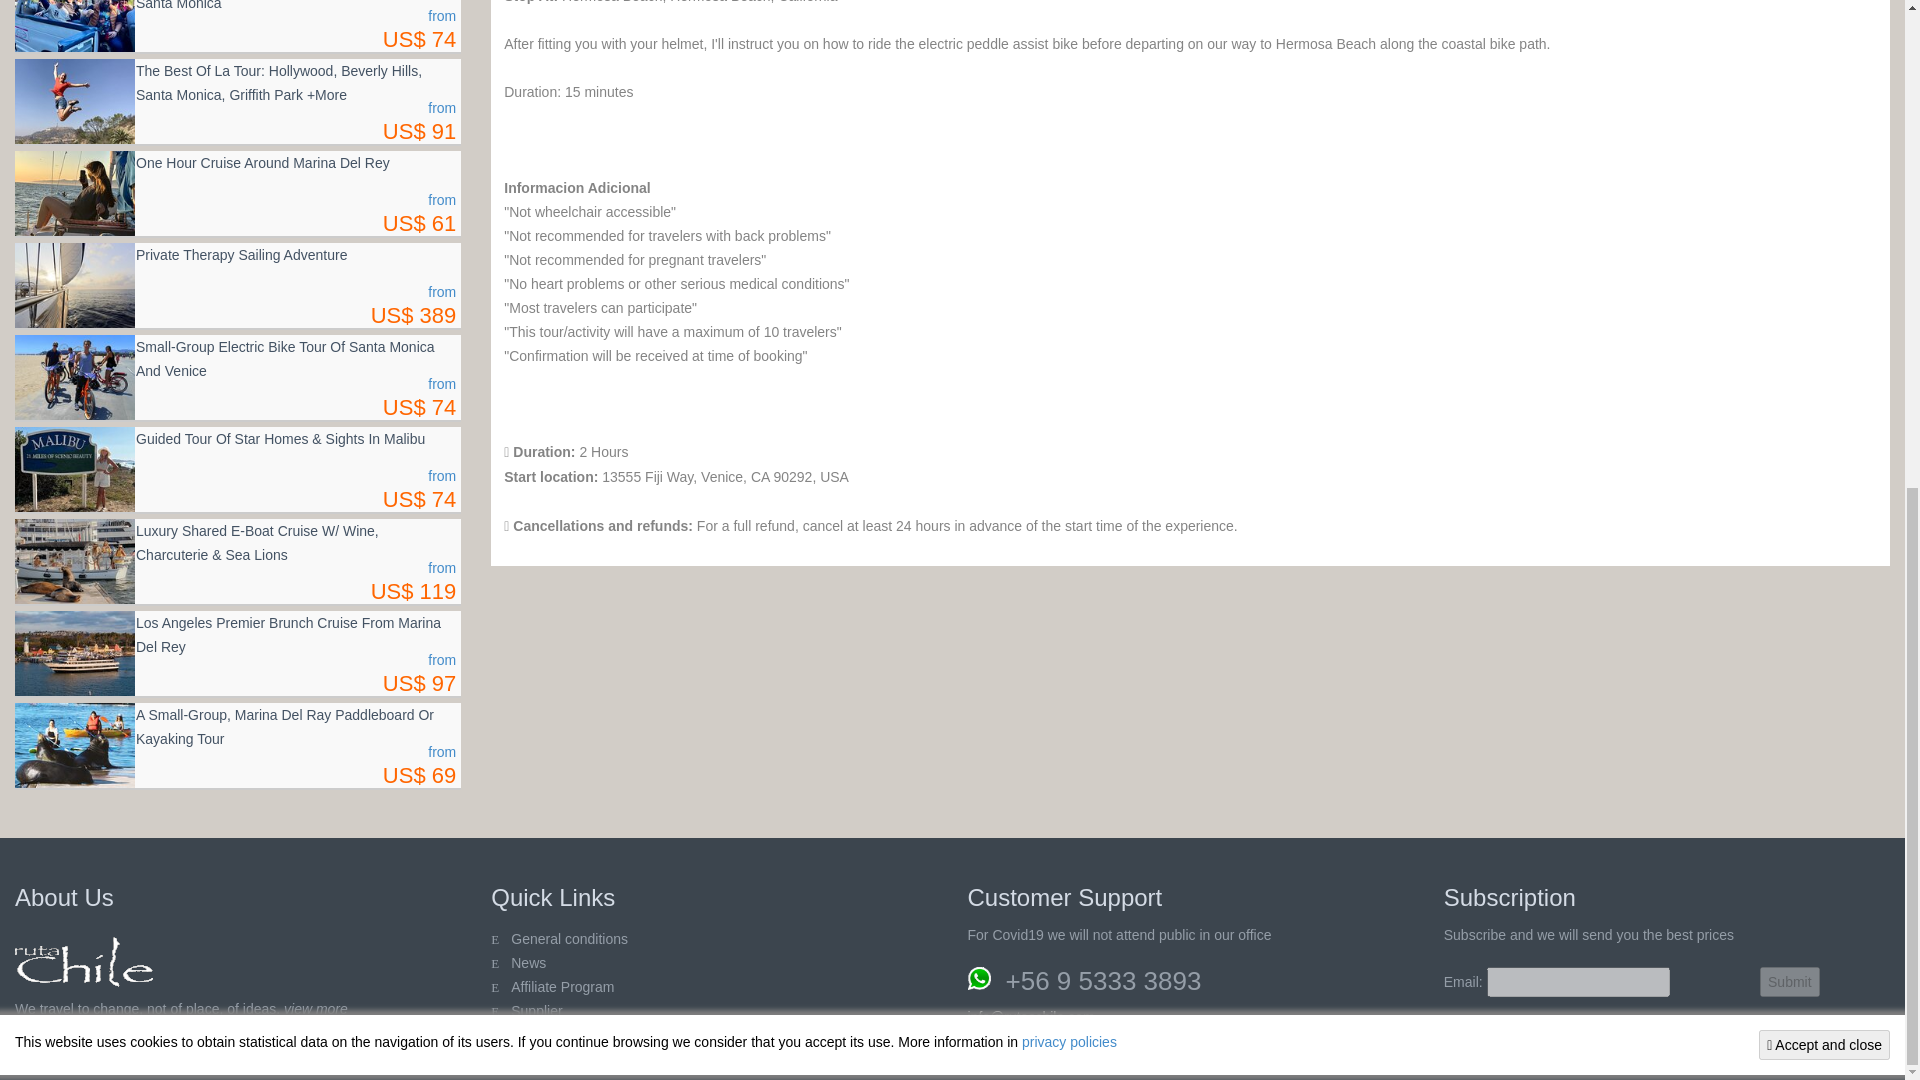 Image resolution: width=1920 pixels, height=1080 pixels. I want to click on Quick Links, so click(528, 962).